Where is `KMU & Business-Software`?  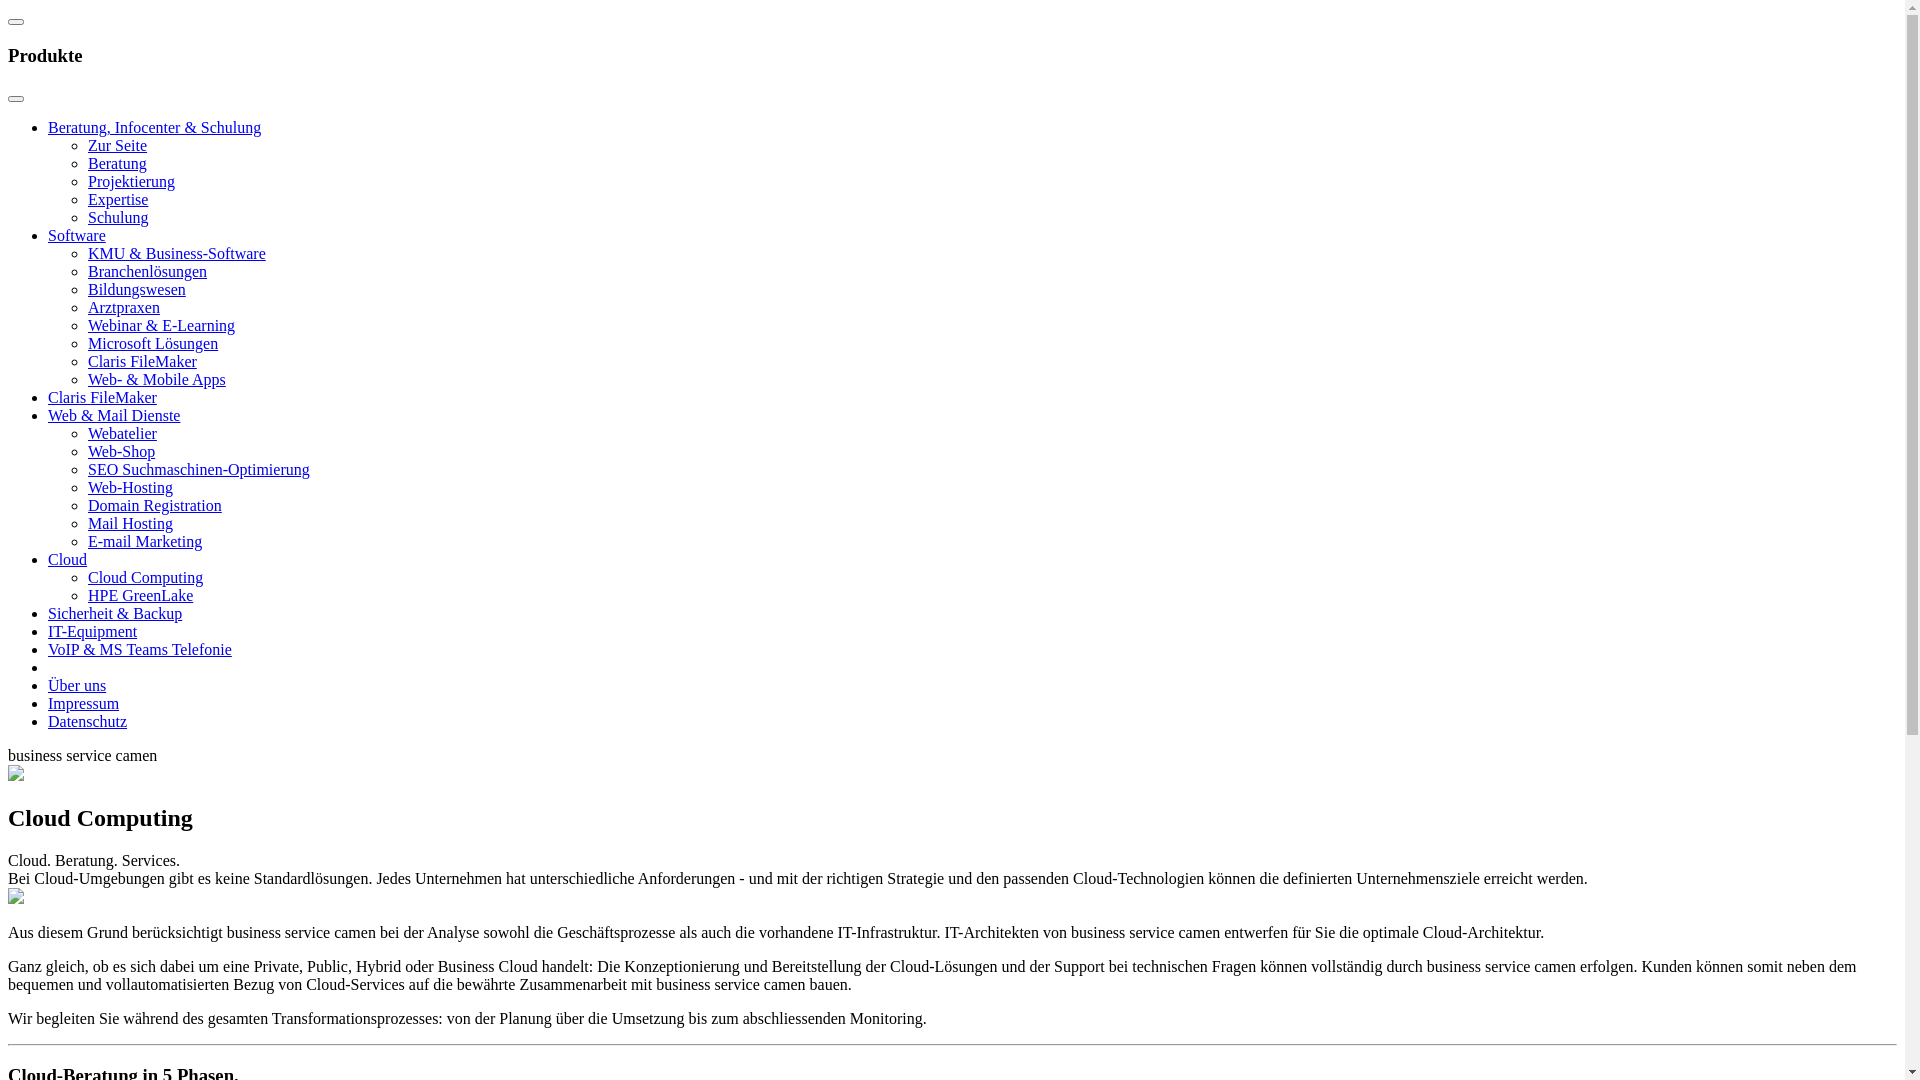 KMU & Business-Software is located at coordinates (177, 254).